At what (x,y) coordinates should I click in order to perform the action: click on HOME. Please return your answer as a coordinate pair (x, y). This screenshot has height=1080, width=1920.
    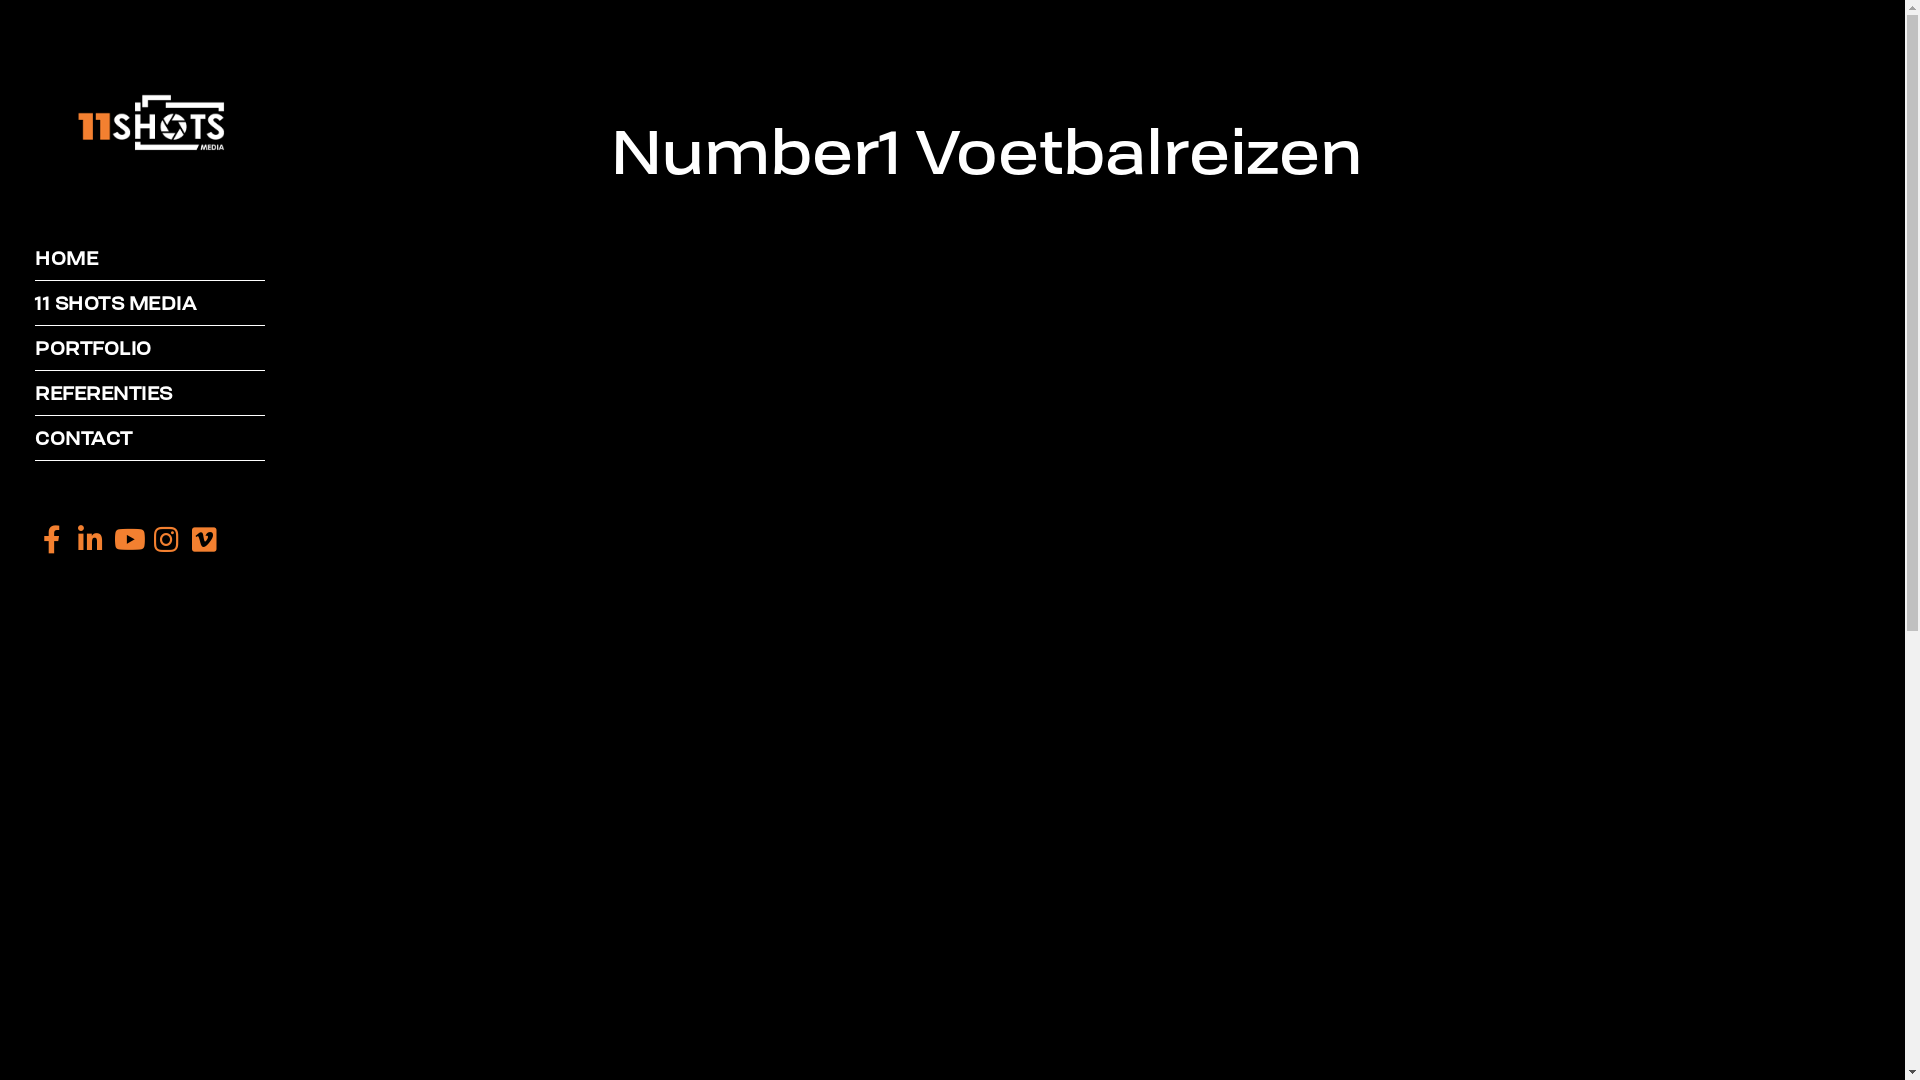
    Looking at the image, I should click on (150, 258).